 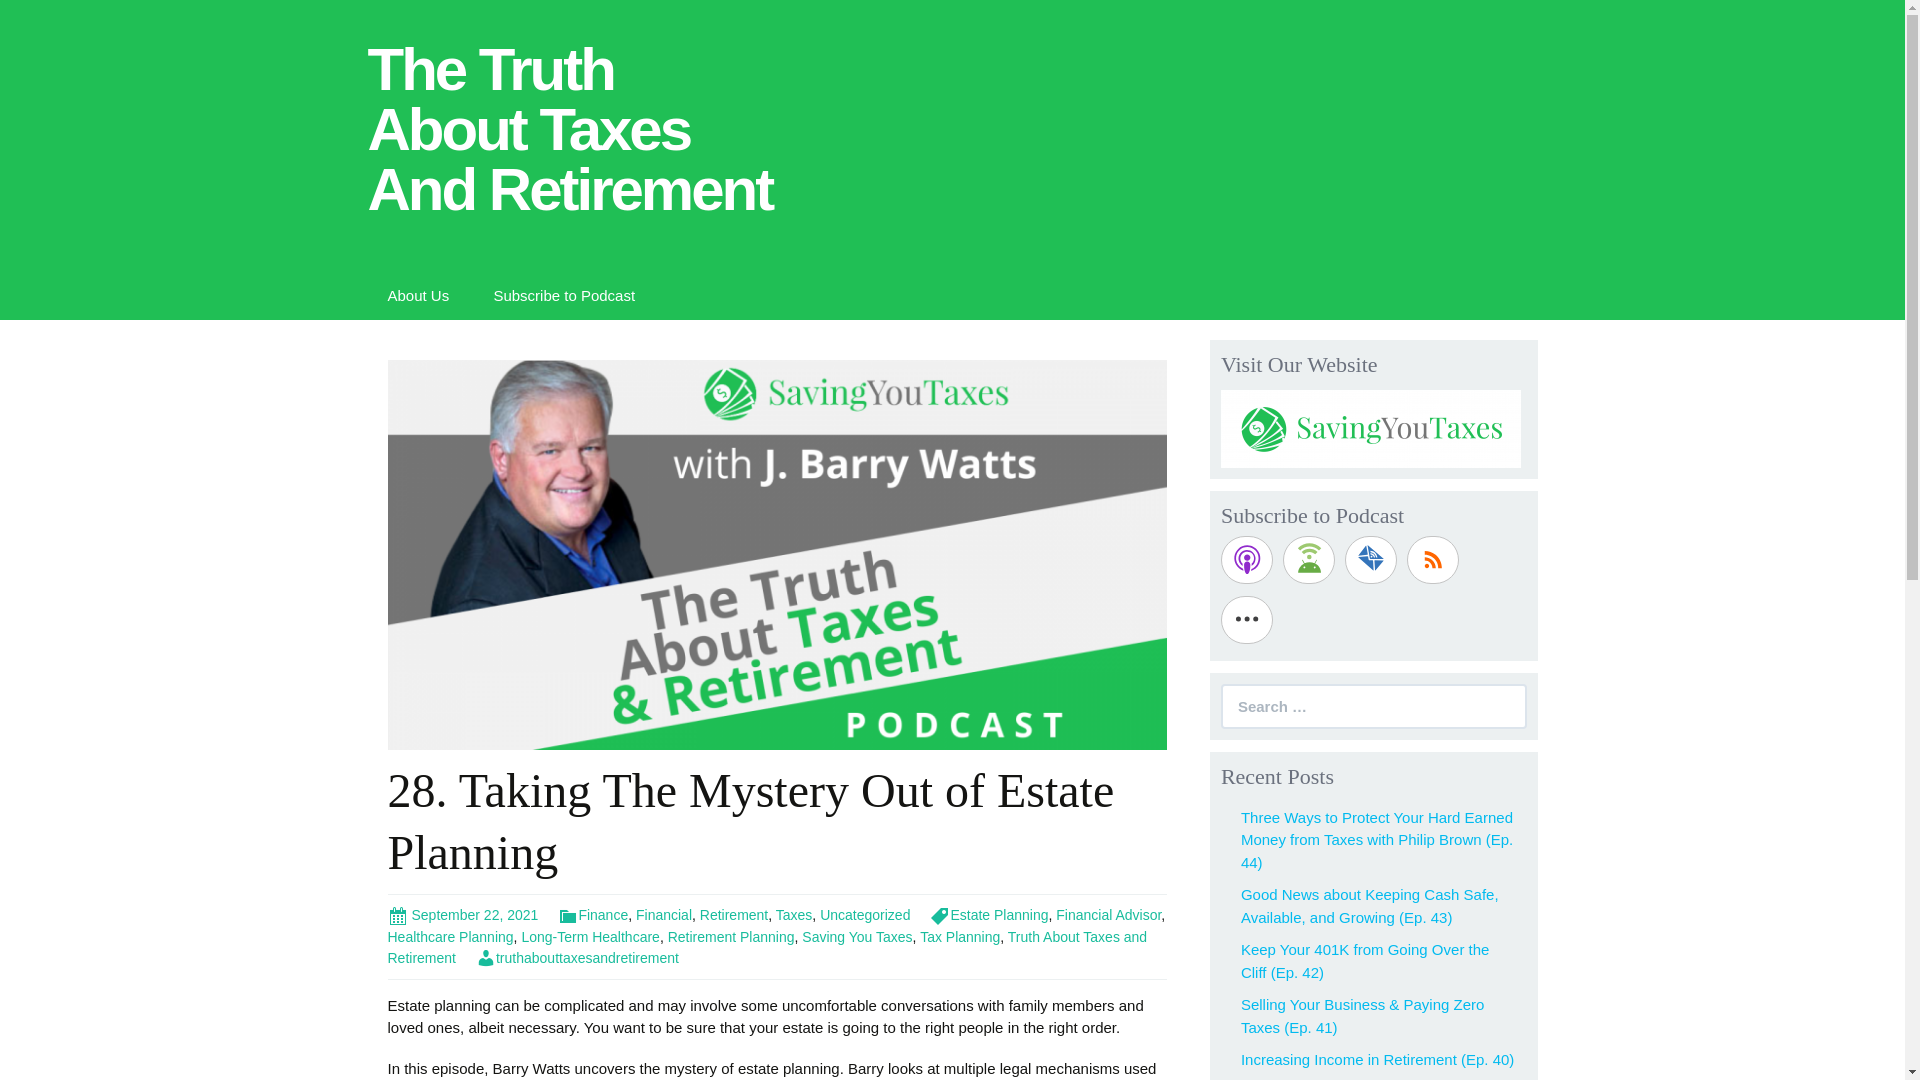 I want to click on Saving You Taxes, so click(x=857, y=936).